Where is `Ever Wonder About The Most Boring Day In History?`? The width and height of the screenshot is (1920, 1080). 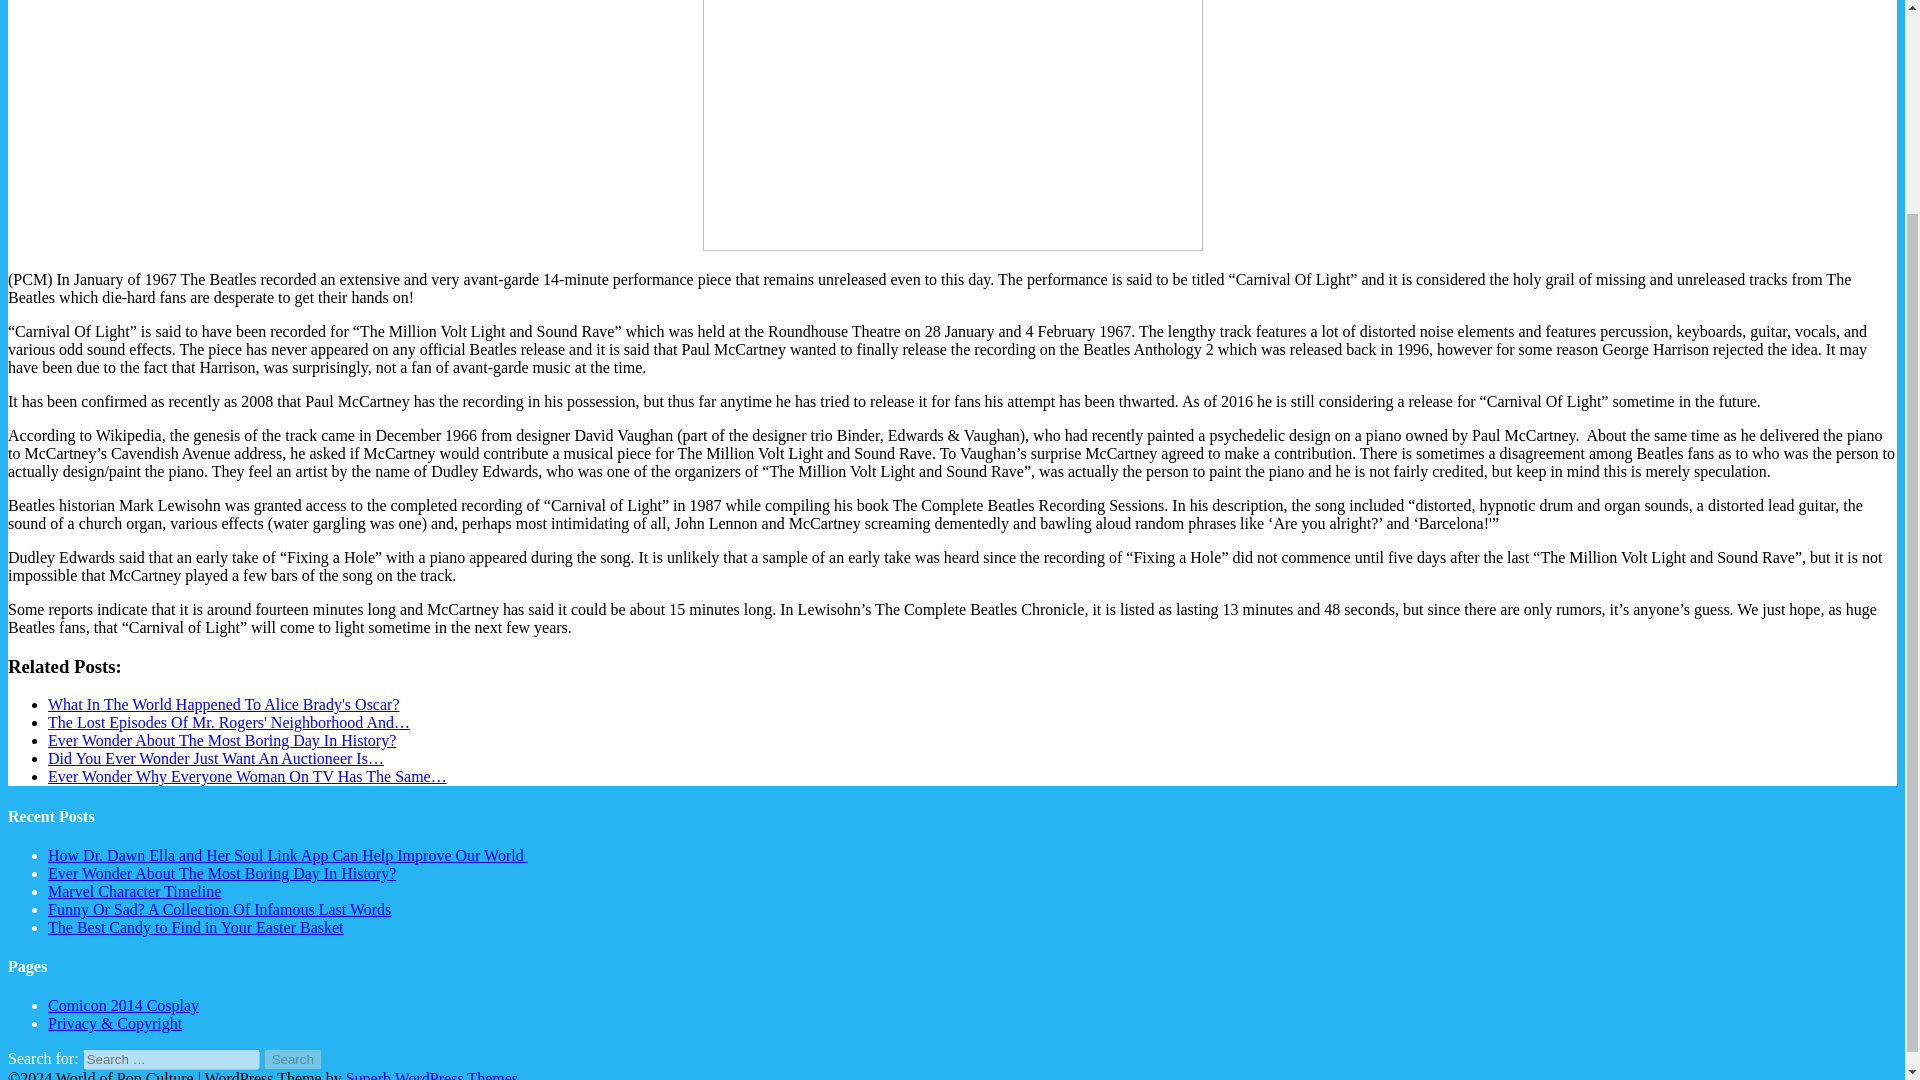 Ever Wonder About The Most Boring Day In History? is located at coordinates (222, 740).